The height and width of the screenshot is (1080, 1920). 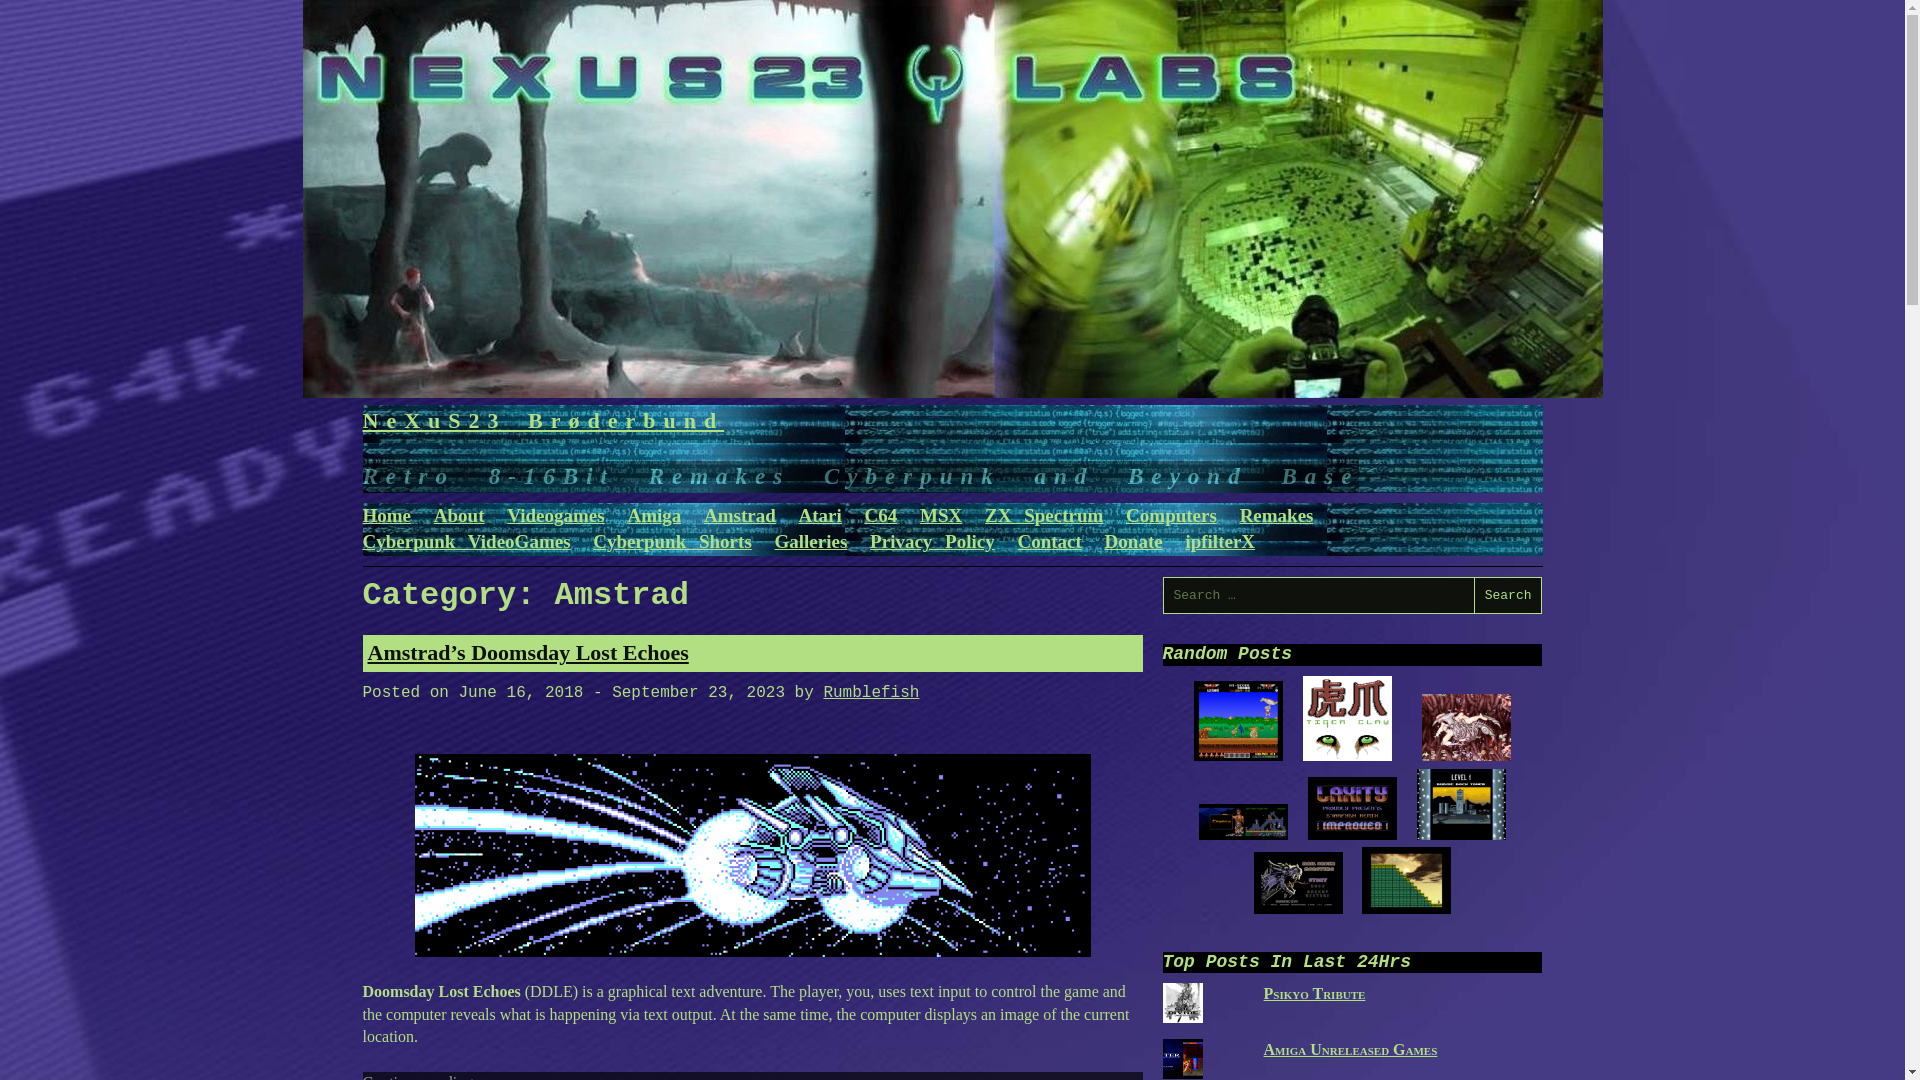 What do you see at coordinates (1134, 541) in the screenshot?
I see `Donate` at bounding box center [1134, 541].